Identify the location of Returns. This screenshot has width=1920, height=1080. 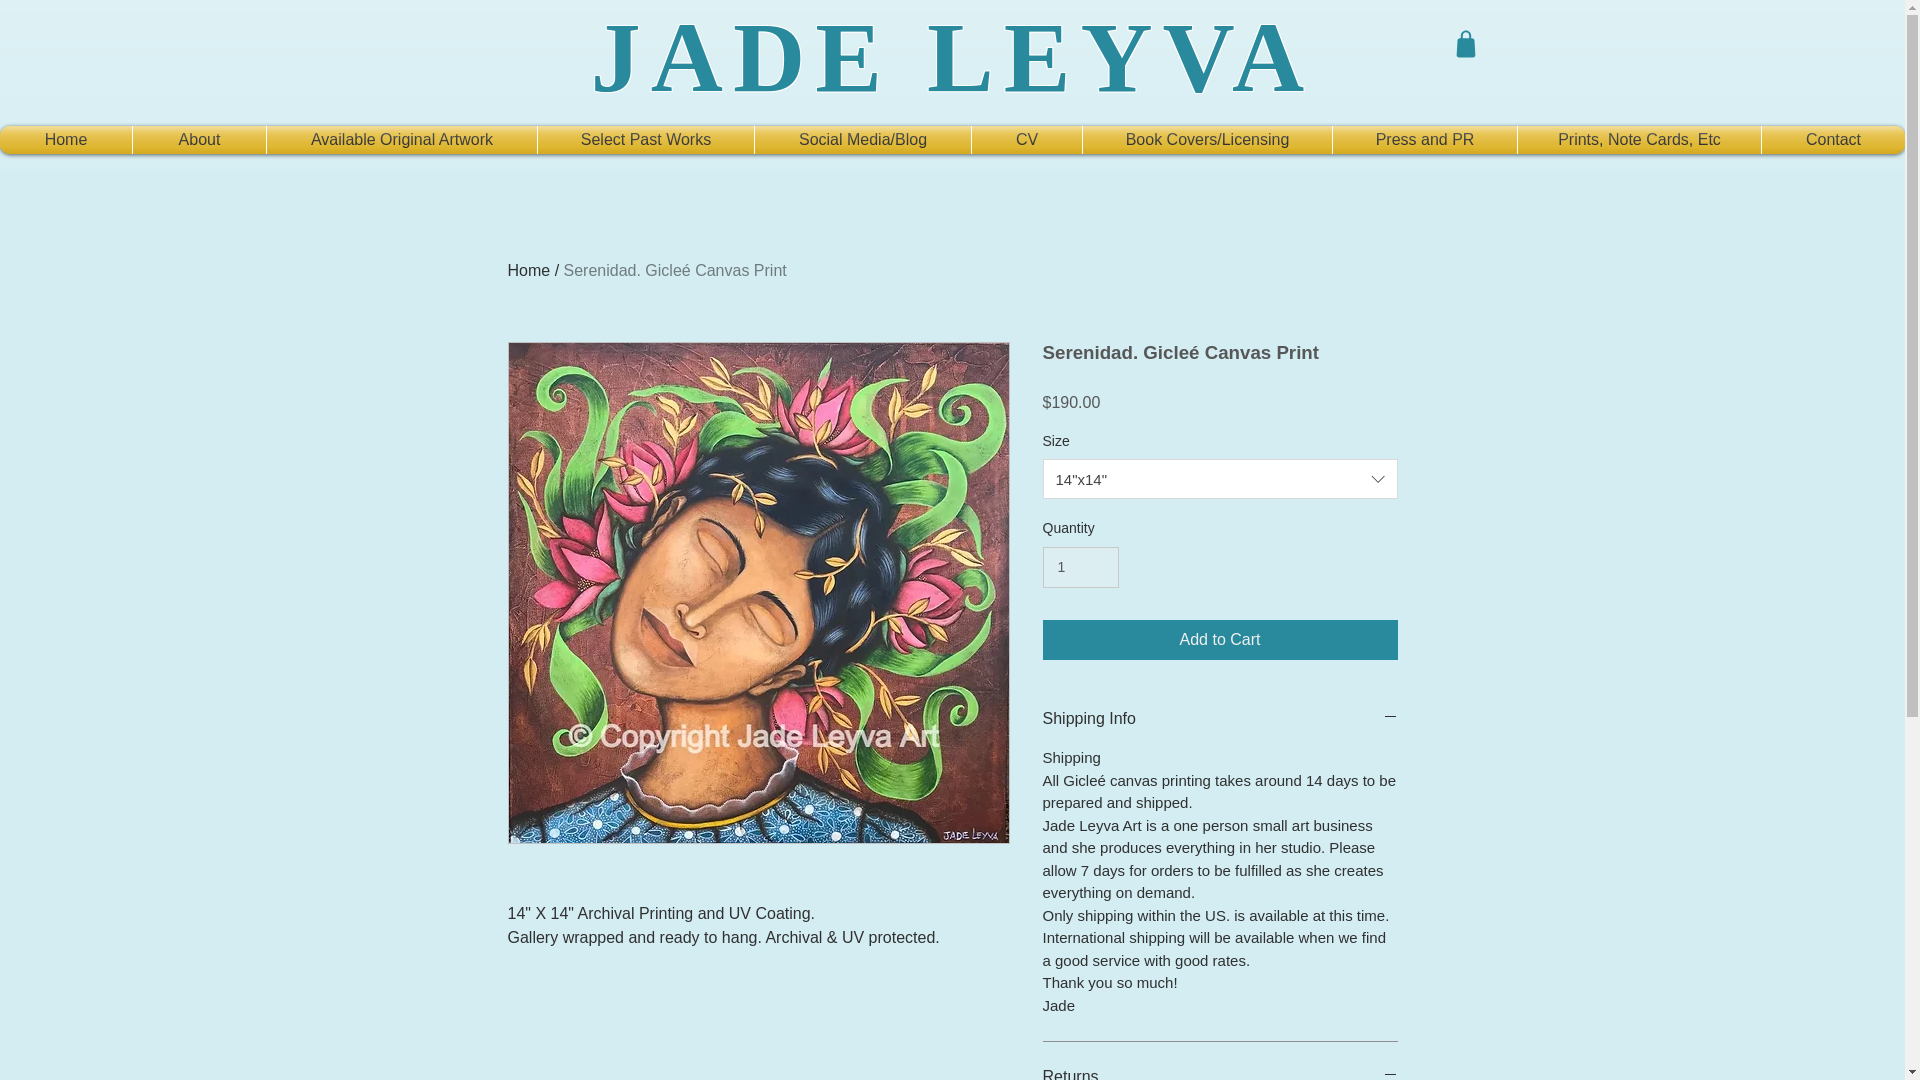
(1220, 1072).